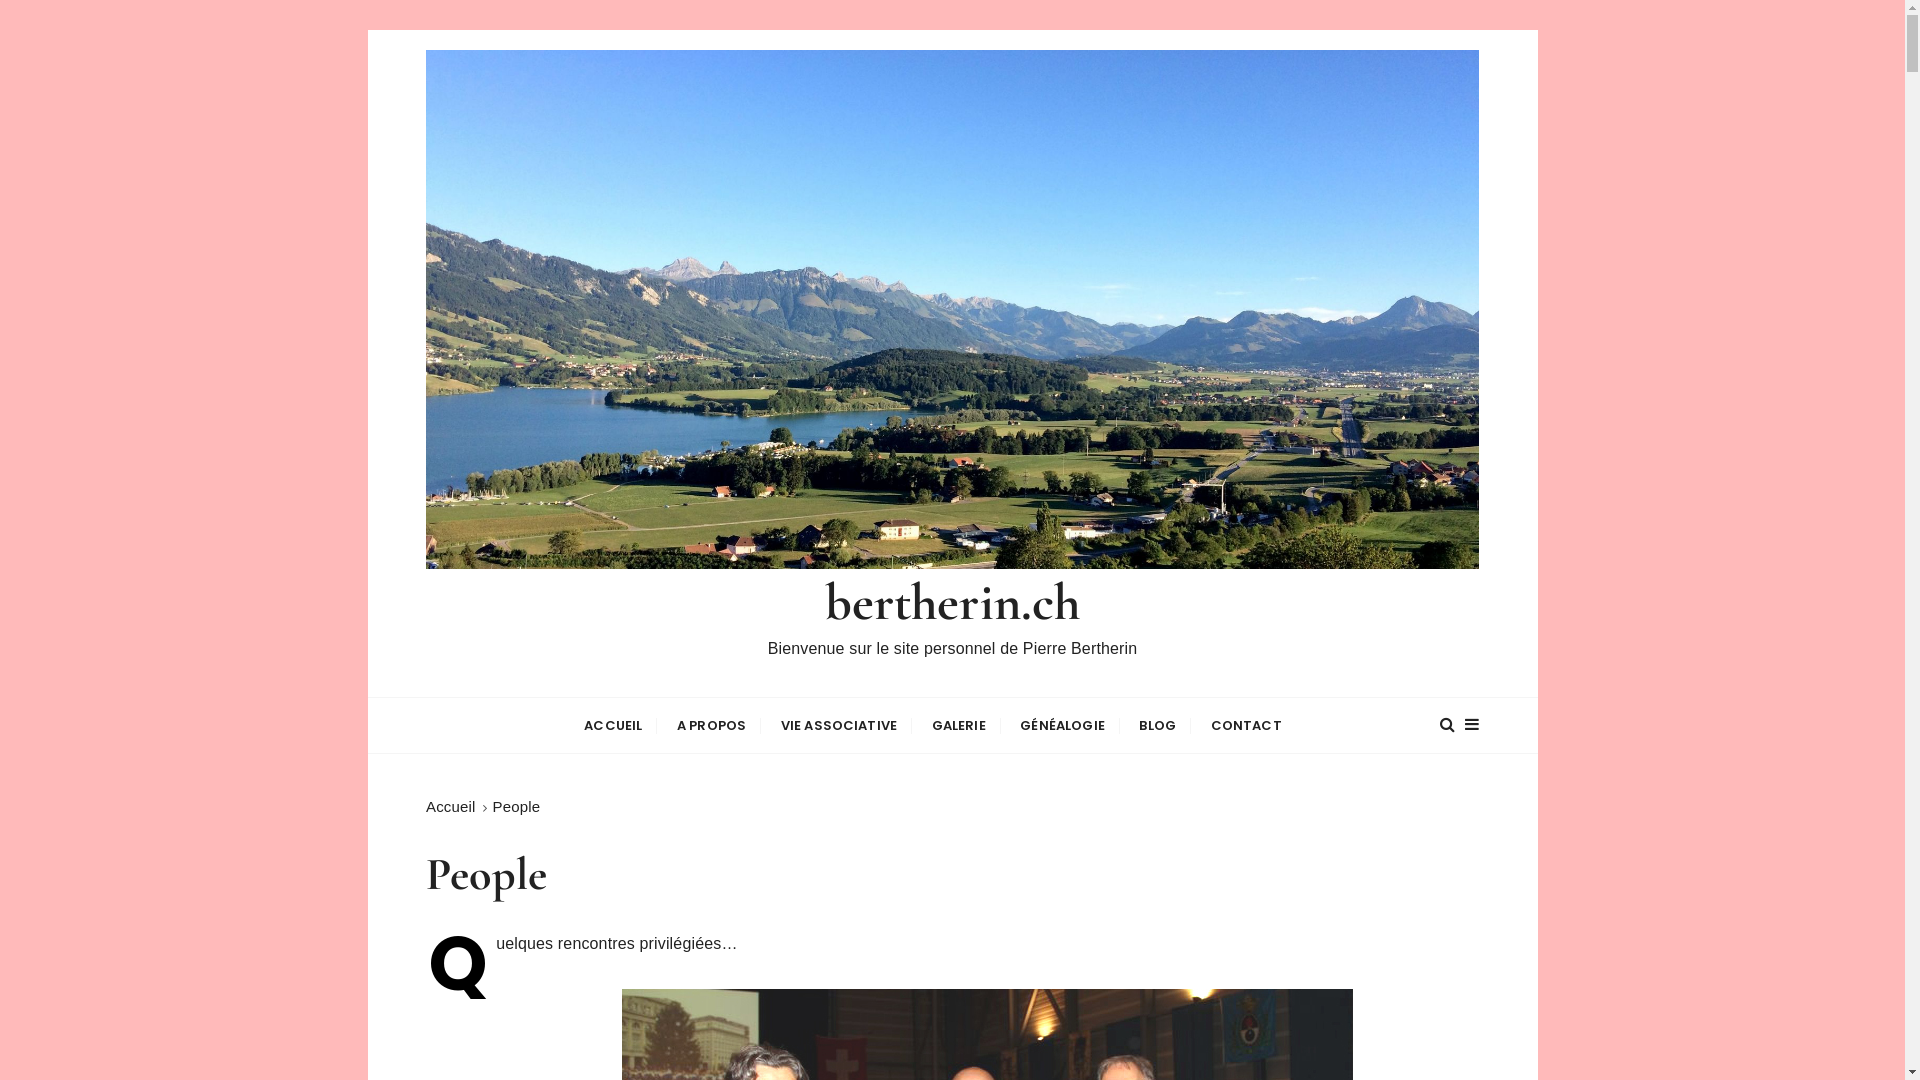 The height and width of the screenshot is (1080, 1920). What do you see at coordinates (450, 806) in the screenshot?
I see `Accueil` at bounding box center [450, 806].